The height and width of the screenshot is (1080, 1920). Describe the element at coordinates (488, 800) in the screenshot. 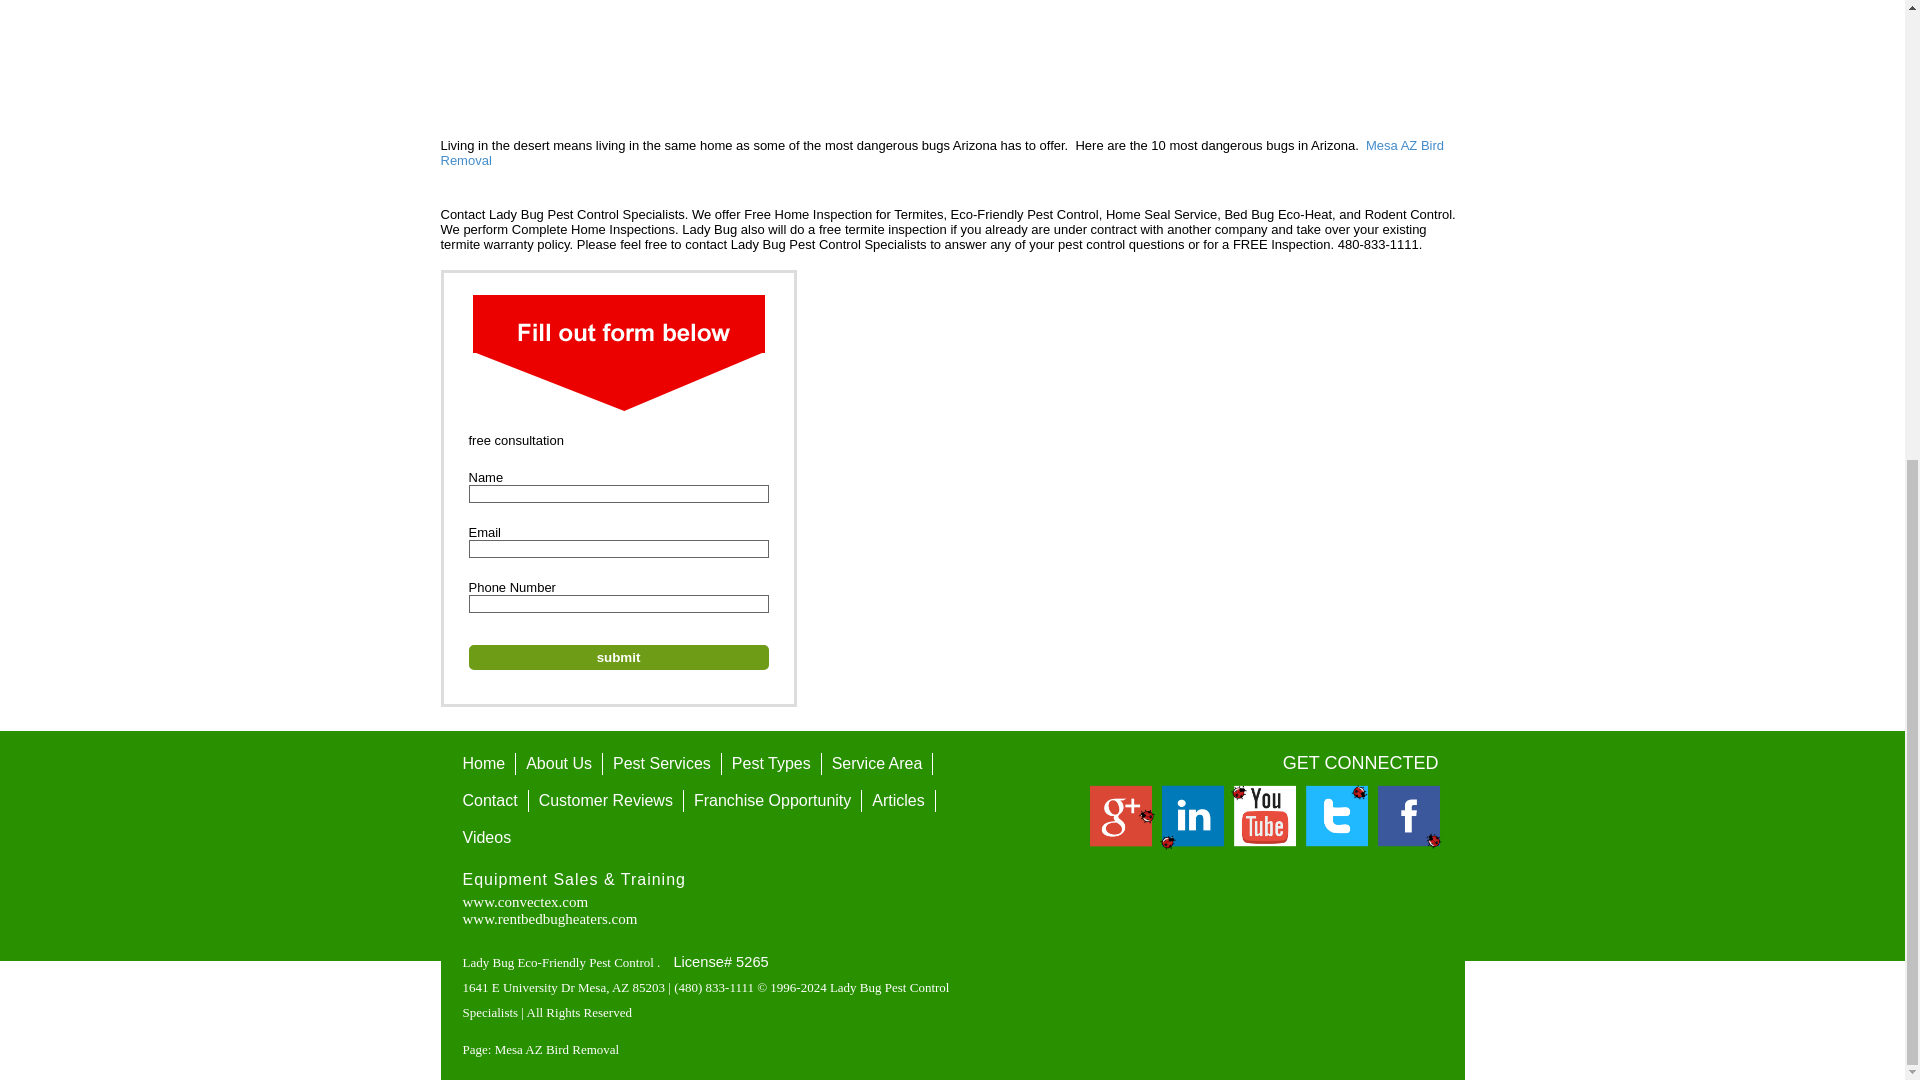

I see `Contact` at that location.